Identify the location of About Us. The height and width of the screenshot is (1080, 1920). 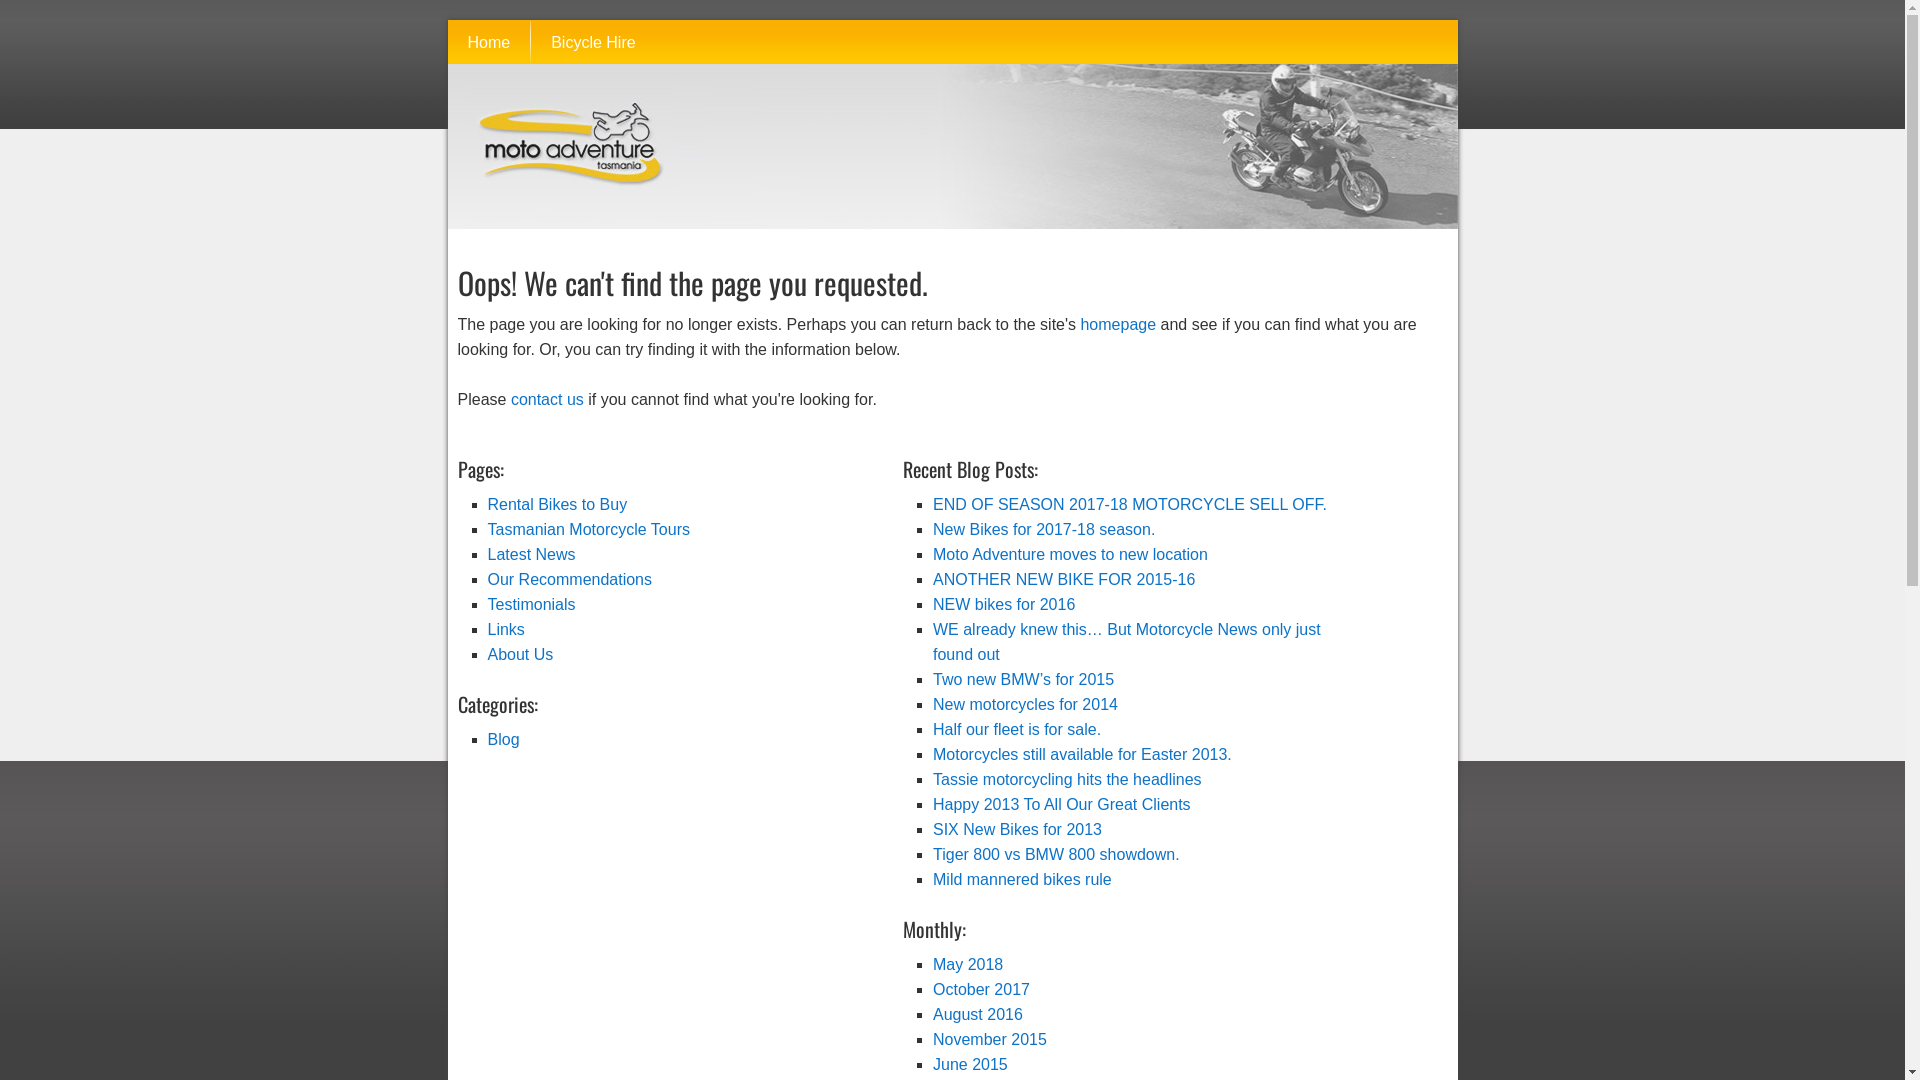
(521, 654).